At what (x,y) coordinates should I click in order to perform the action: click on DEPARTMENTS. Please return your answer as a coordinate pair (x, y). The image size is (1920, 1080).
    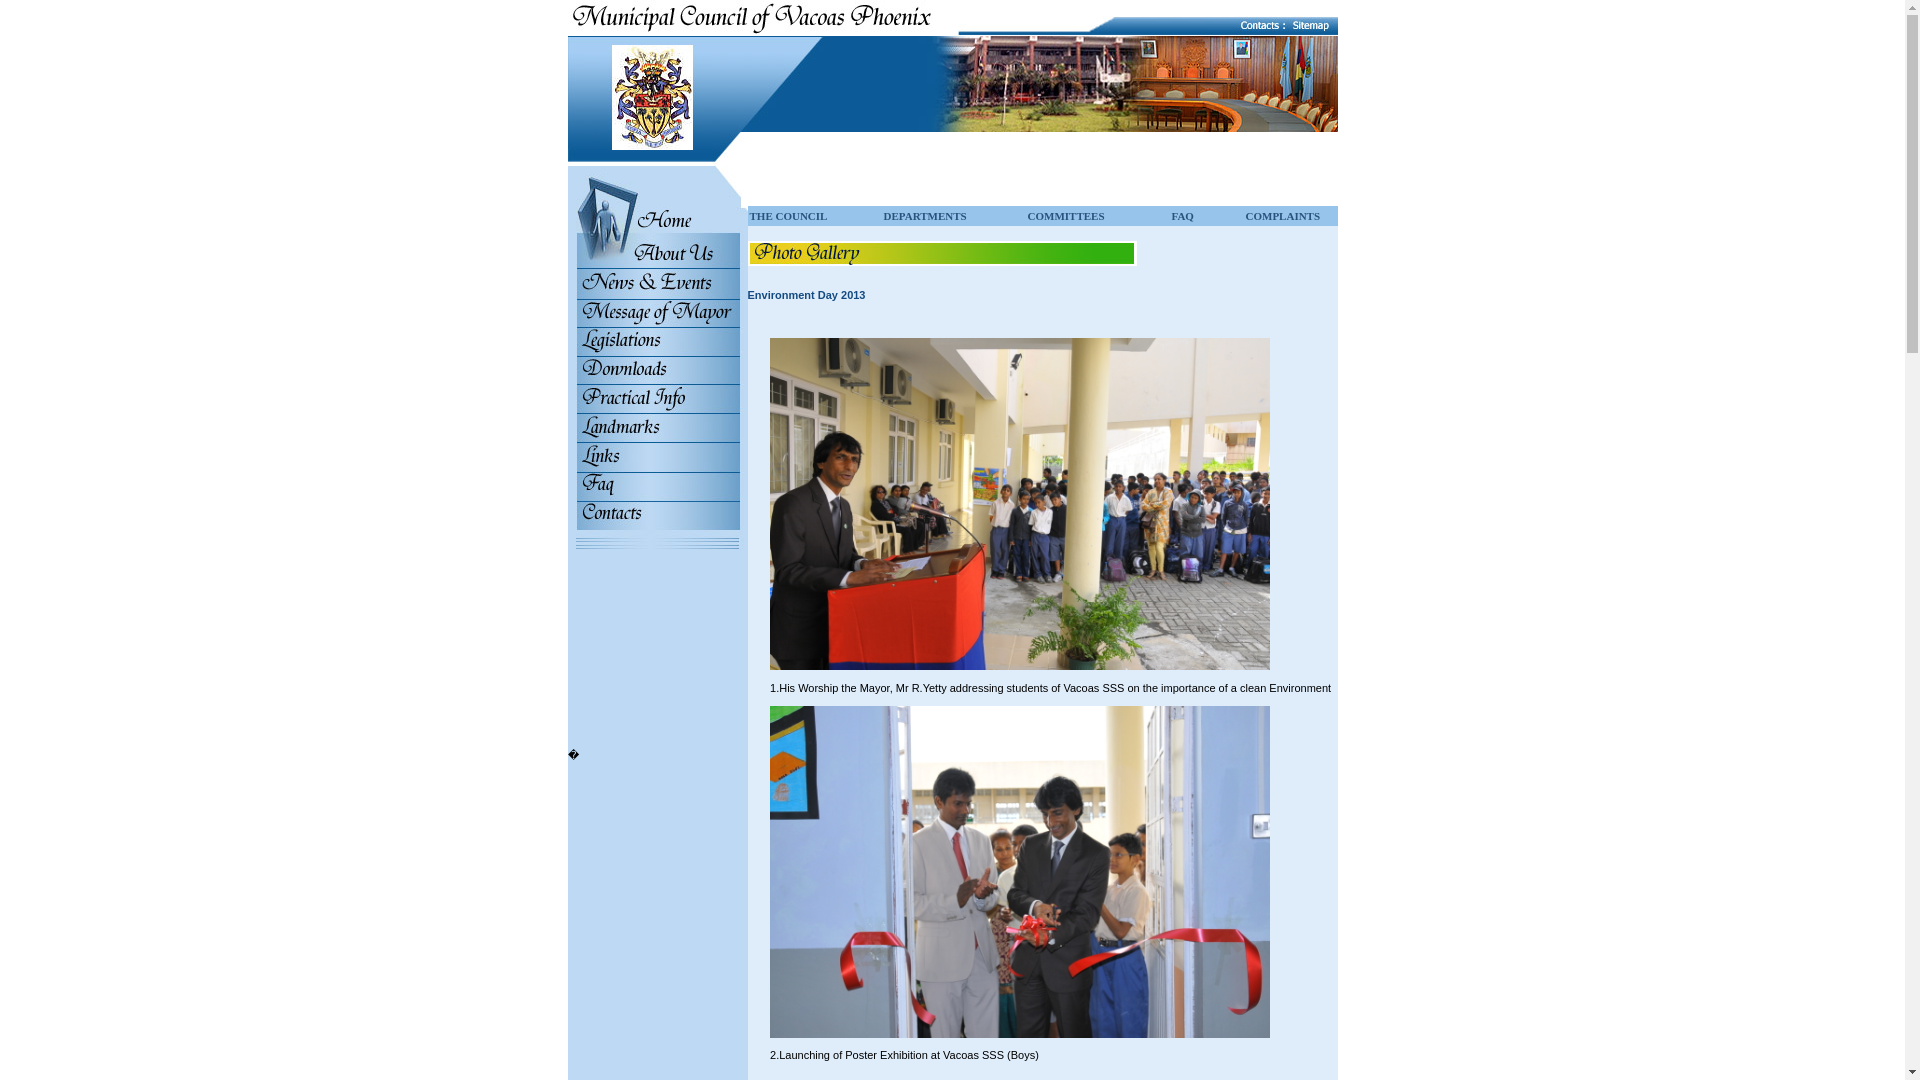
    Looking at the image, I should click on (925, 216).